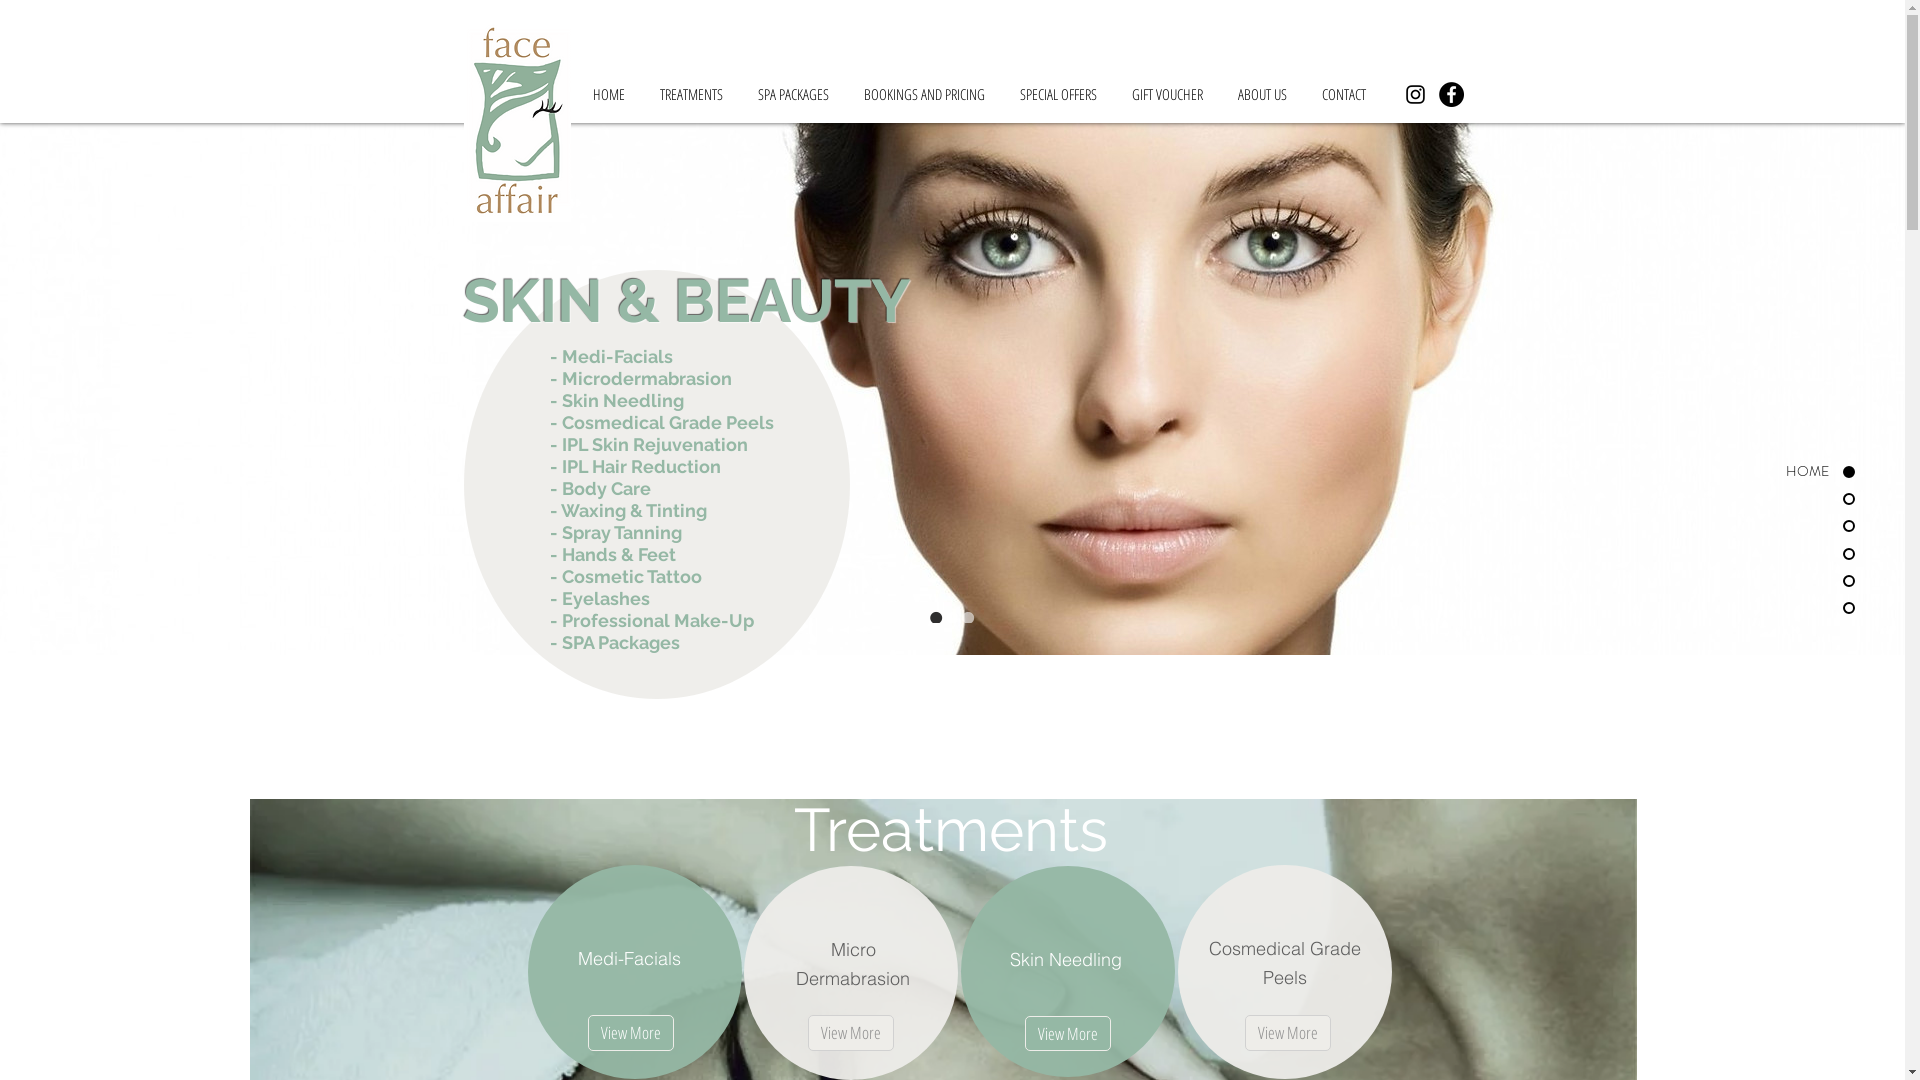  What do you see at coordinates (658, 620) in the screenshot?
I see `Professional Make-Up` at bounding box center [658, 620].